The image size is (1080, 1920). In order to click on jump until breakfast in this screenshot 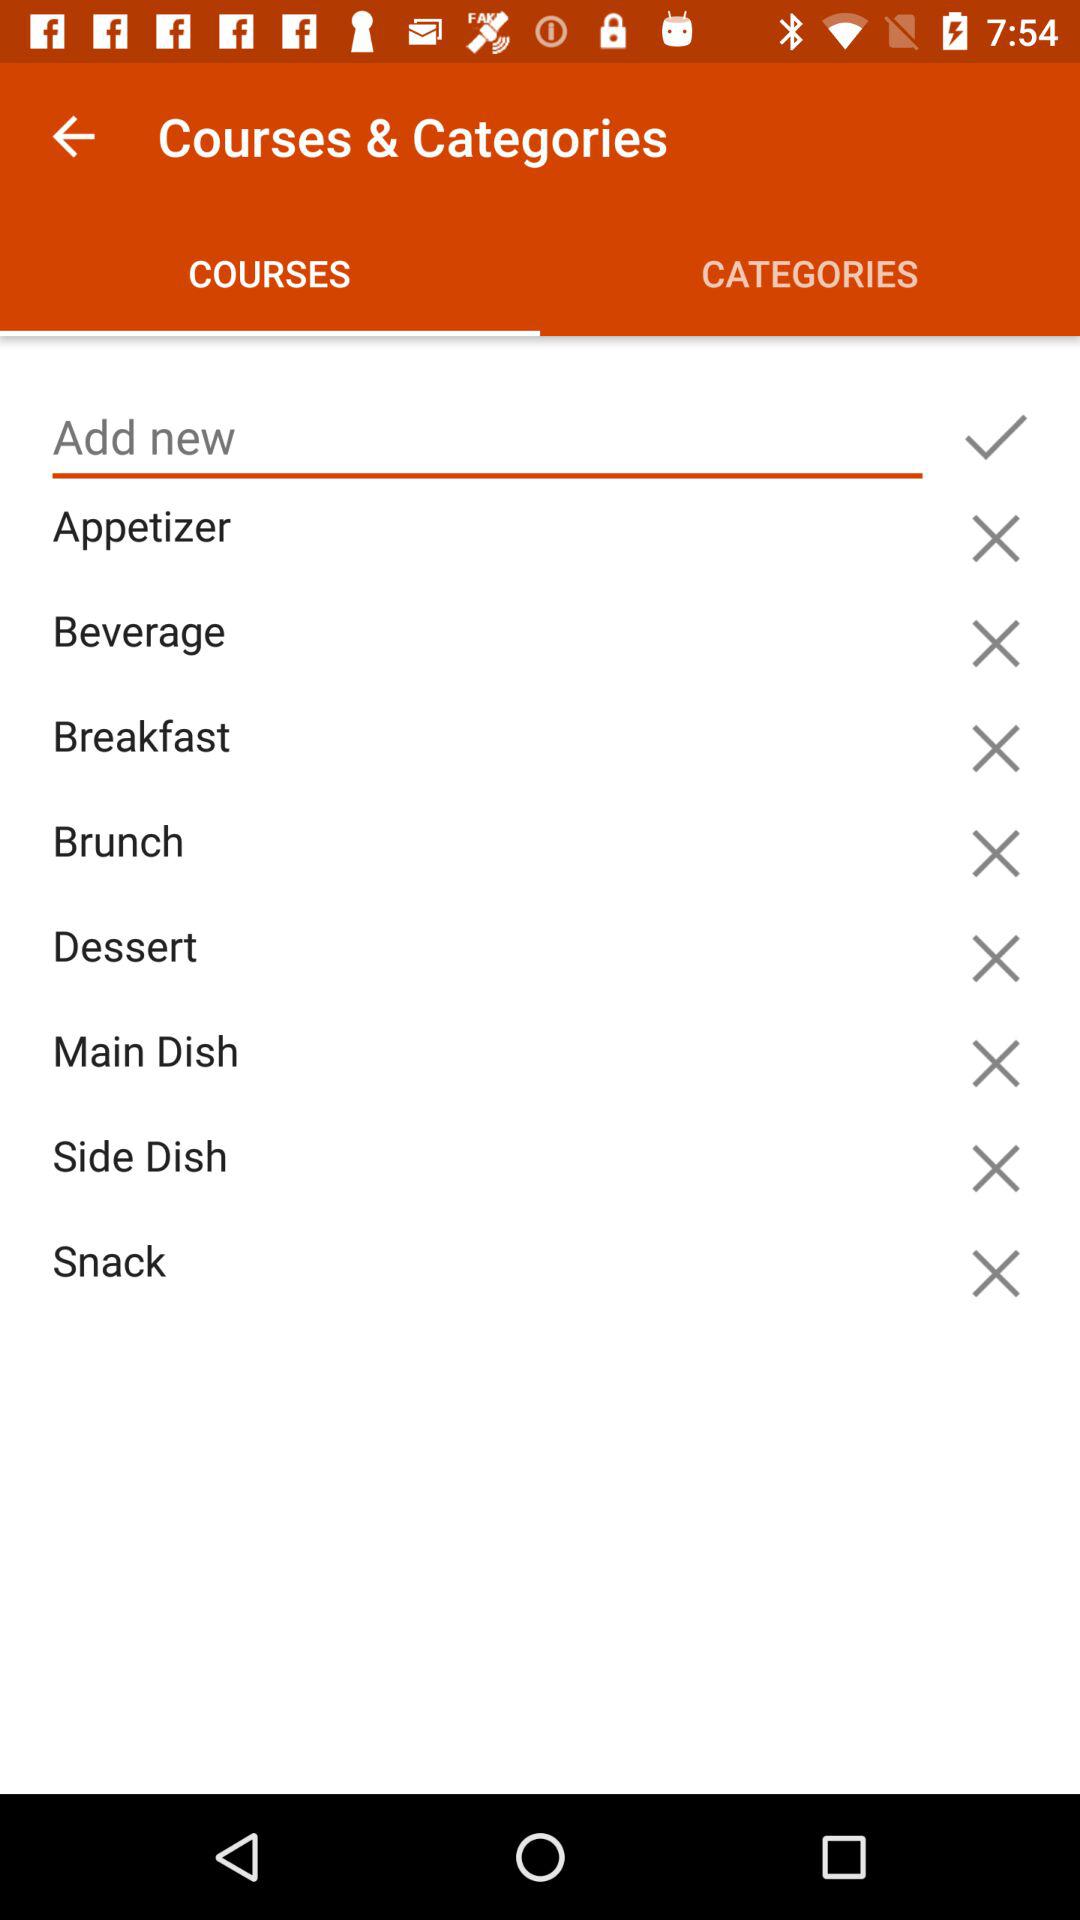, I will do `click(492, 758)`.